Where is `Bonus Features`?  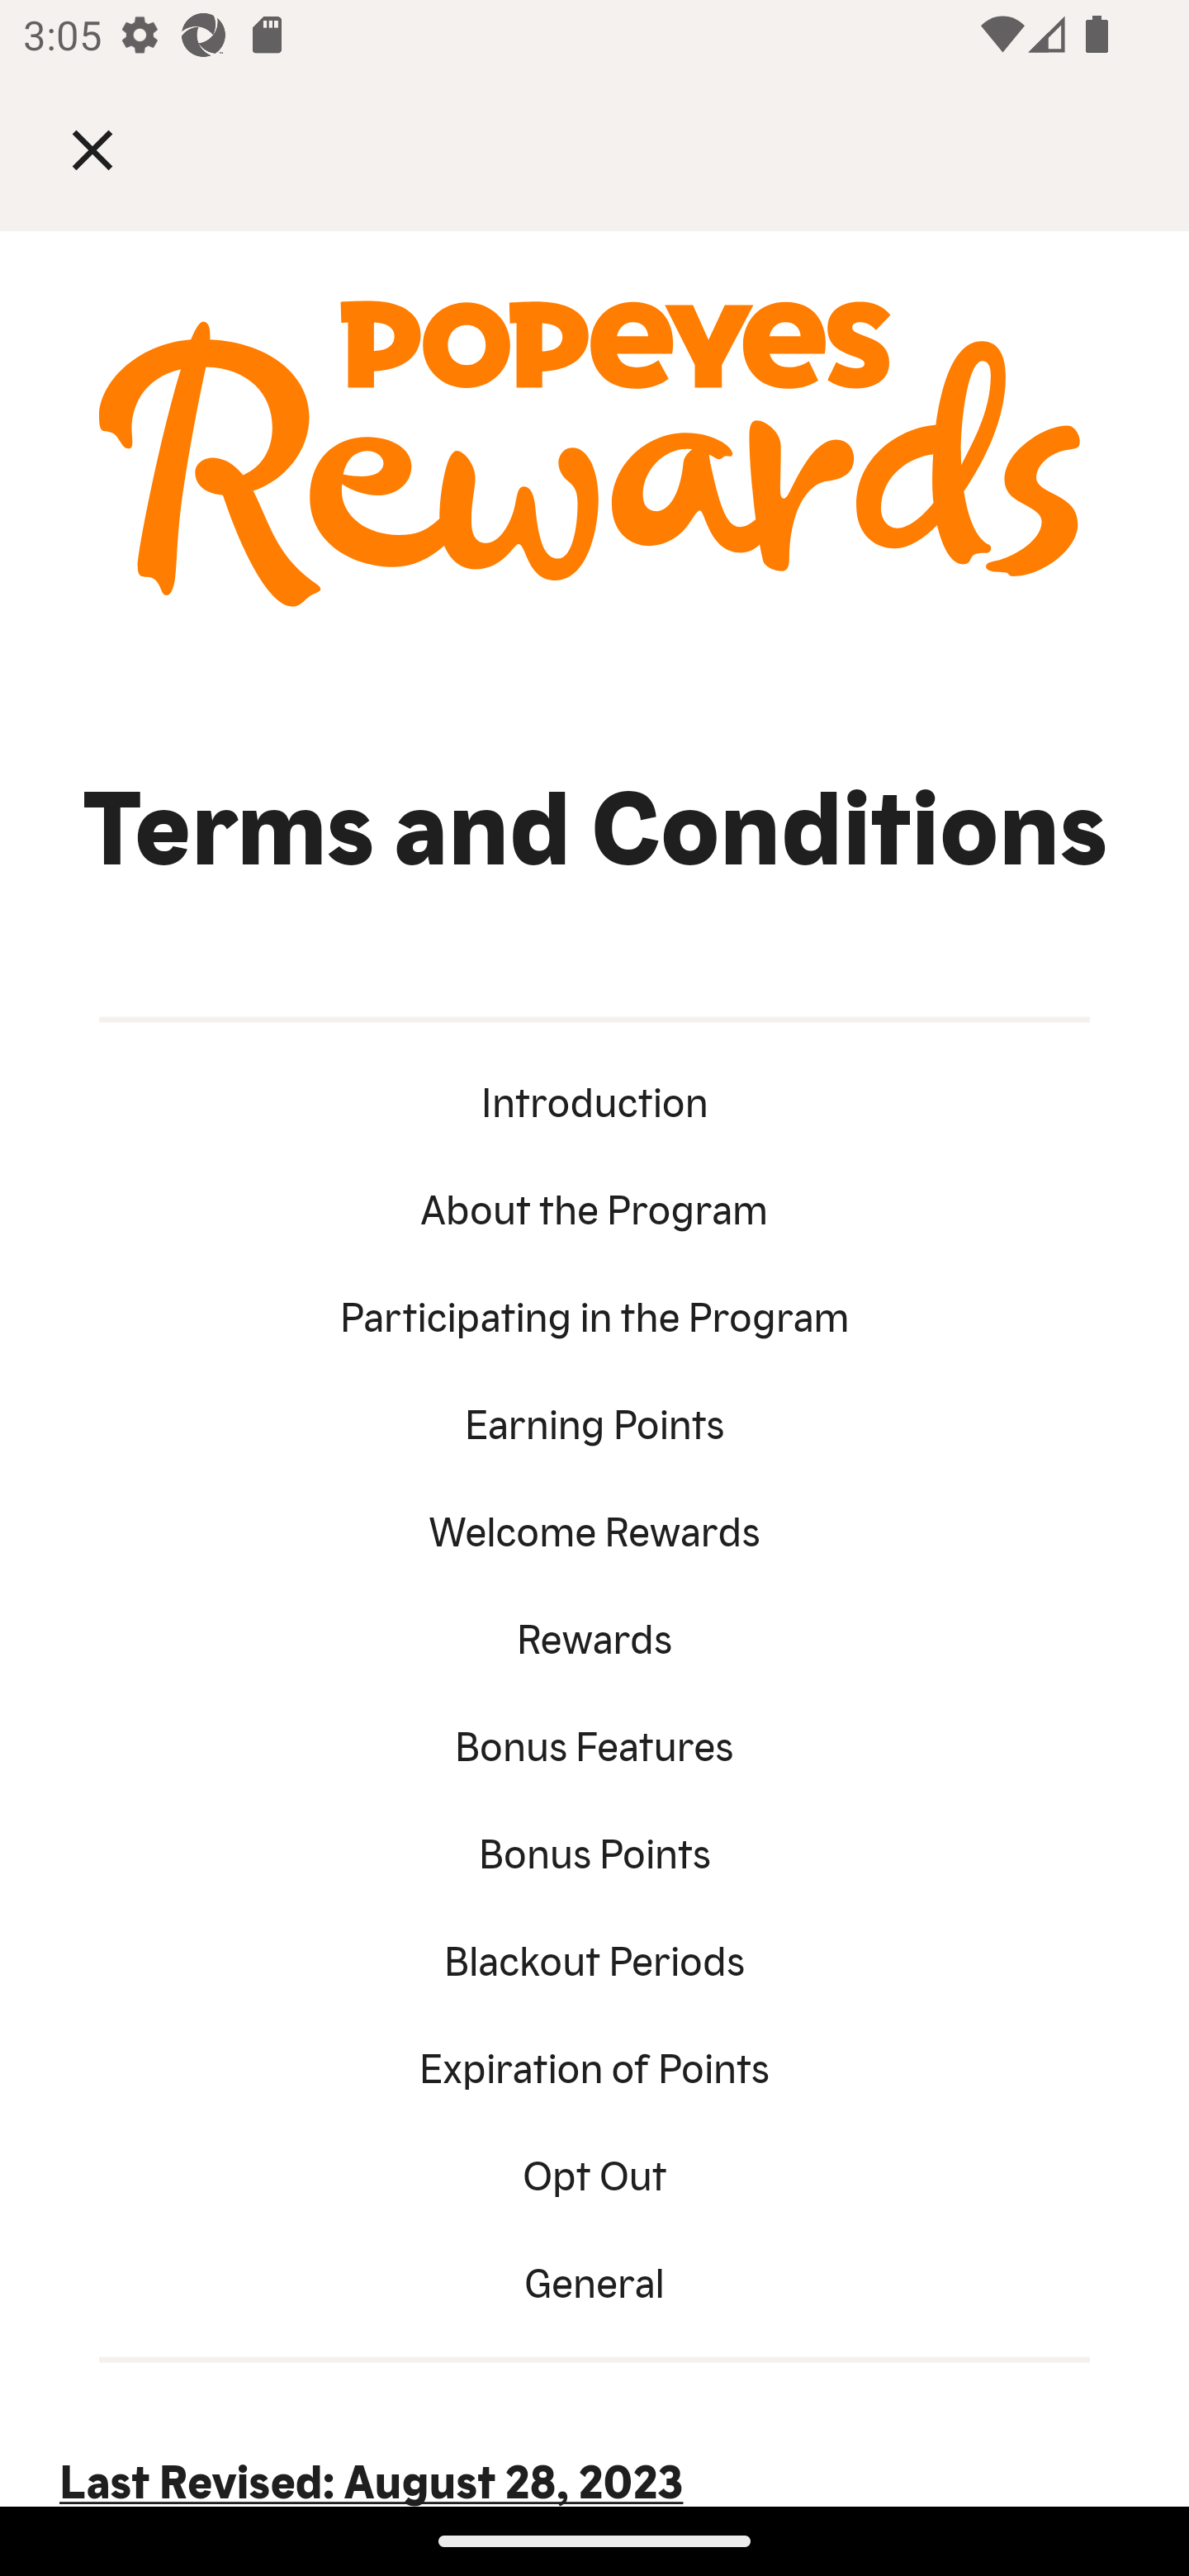
Bonus Features is located at coordinates (594, 1744).